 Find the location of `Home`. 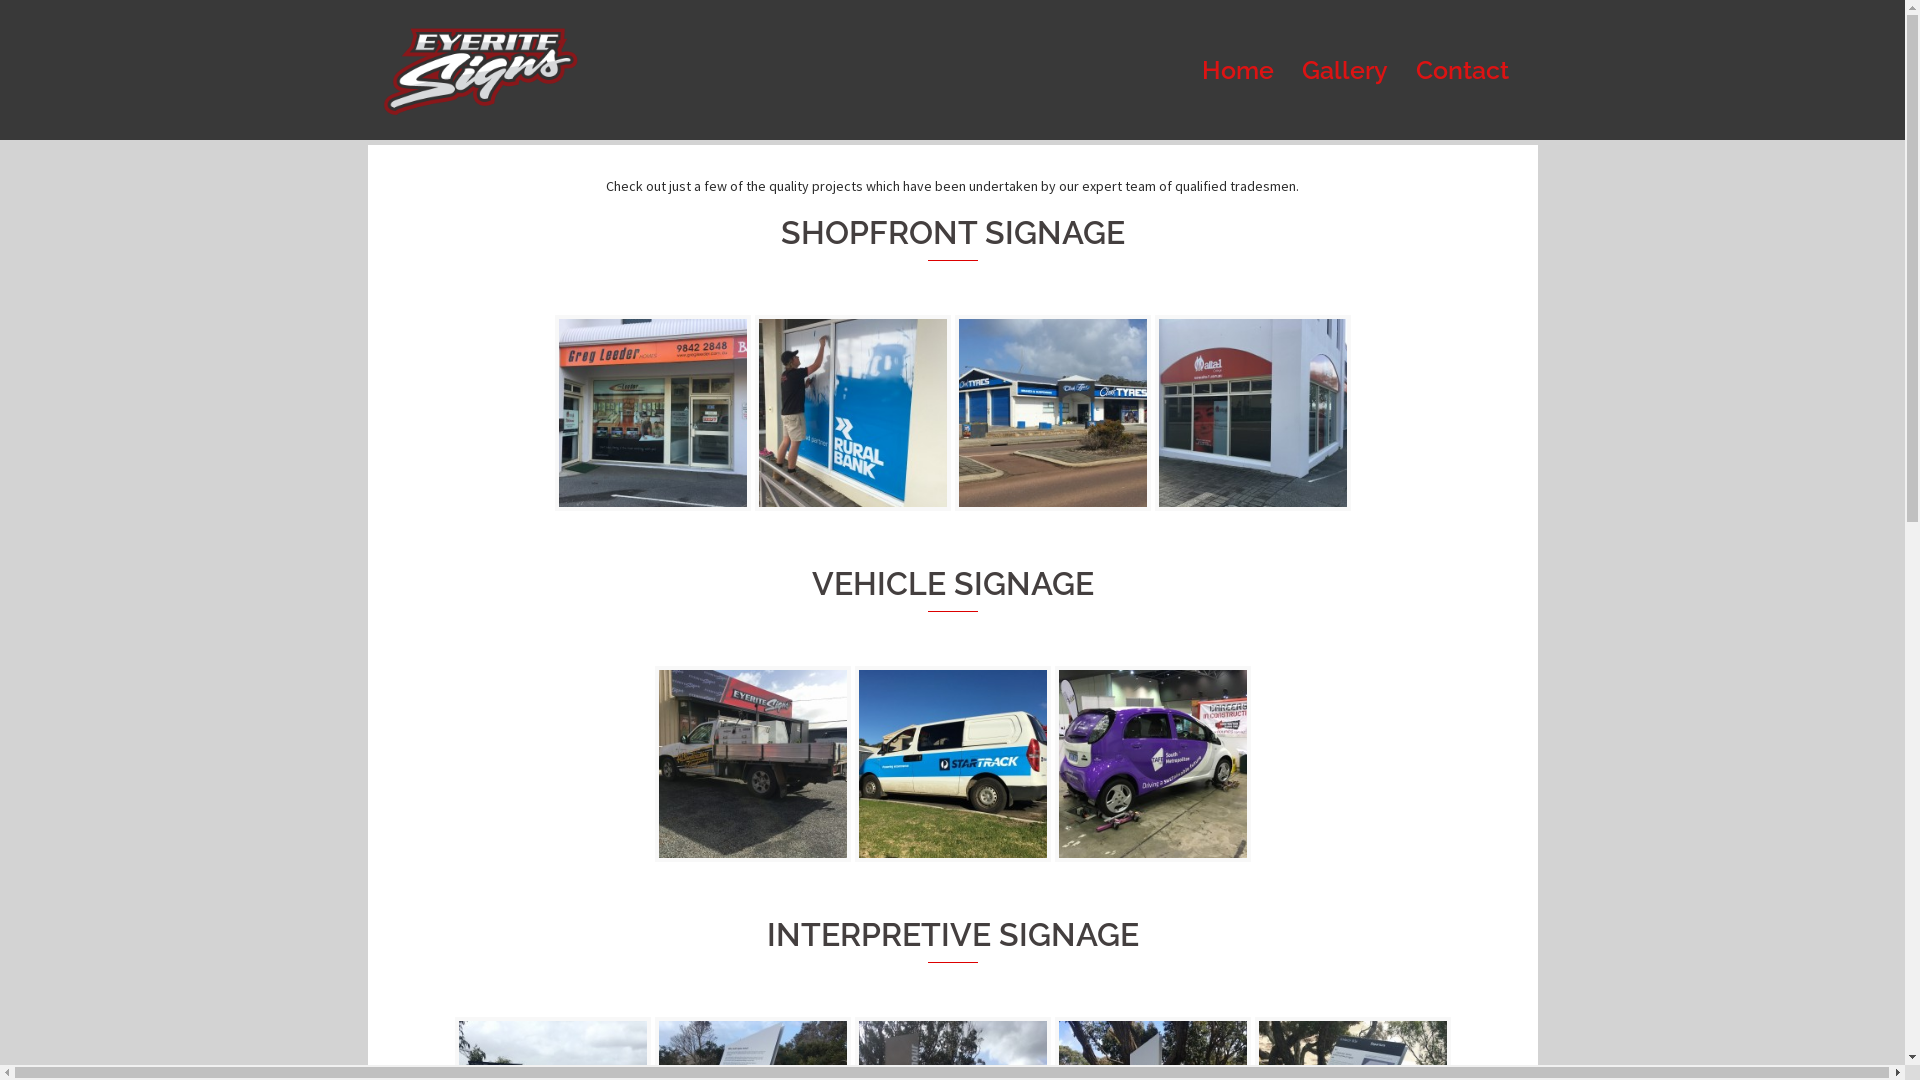

Home is located at coordinates (1238, 70).